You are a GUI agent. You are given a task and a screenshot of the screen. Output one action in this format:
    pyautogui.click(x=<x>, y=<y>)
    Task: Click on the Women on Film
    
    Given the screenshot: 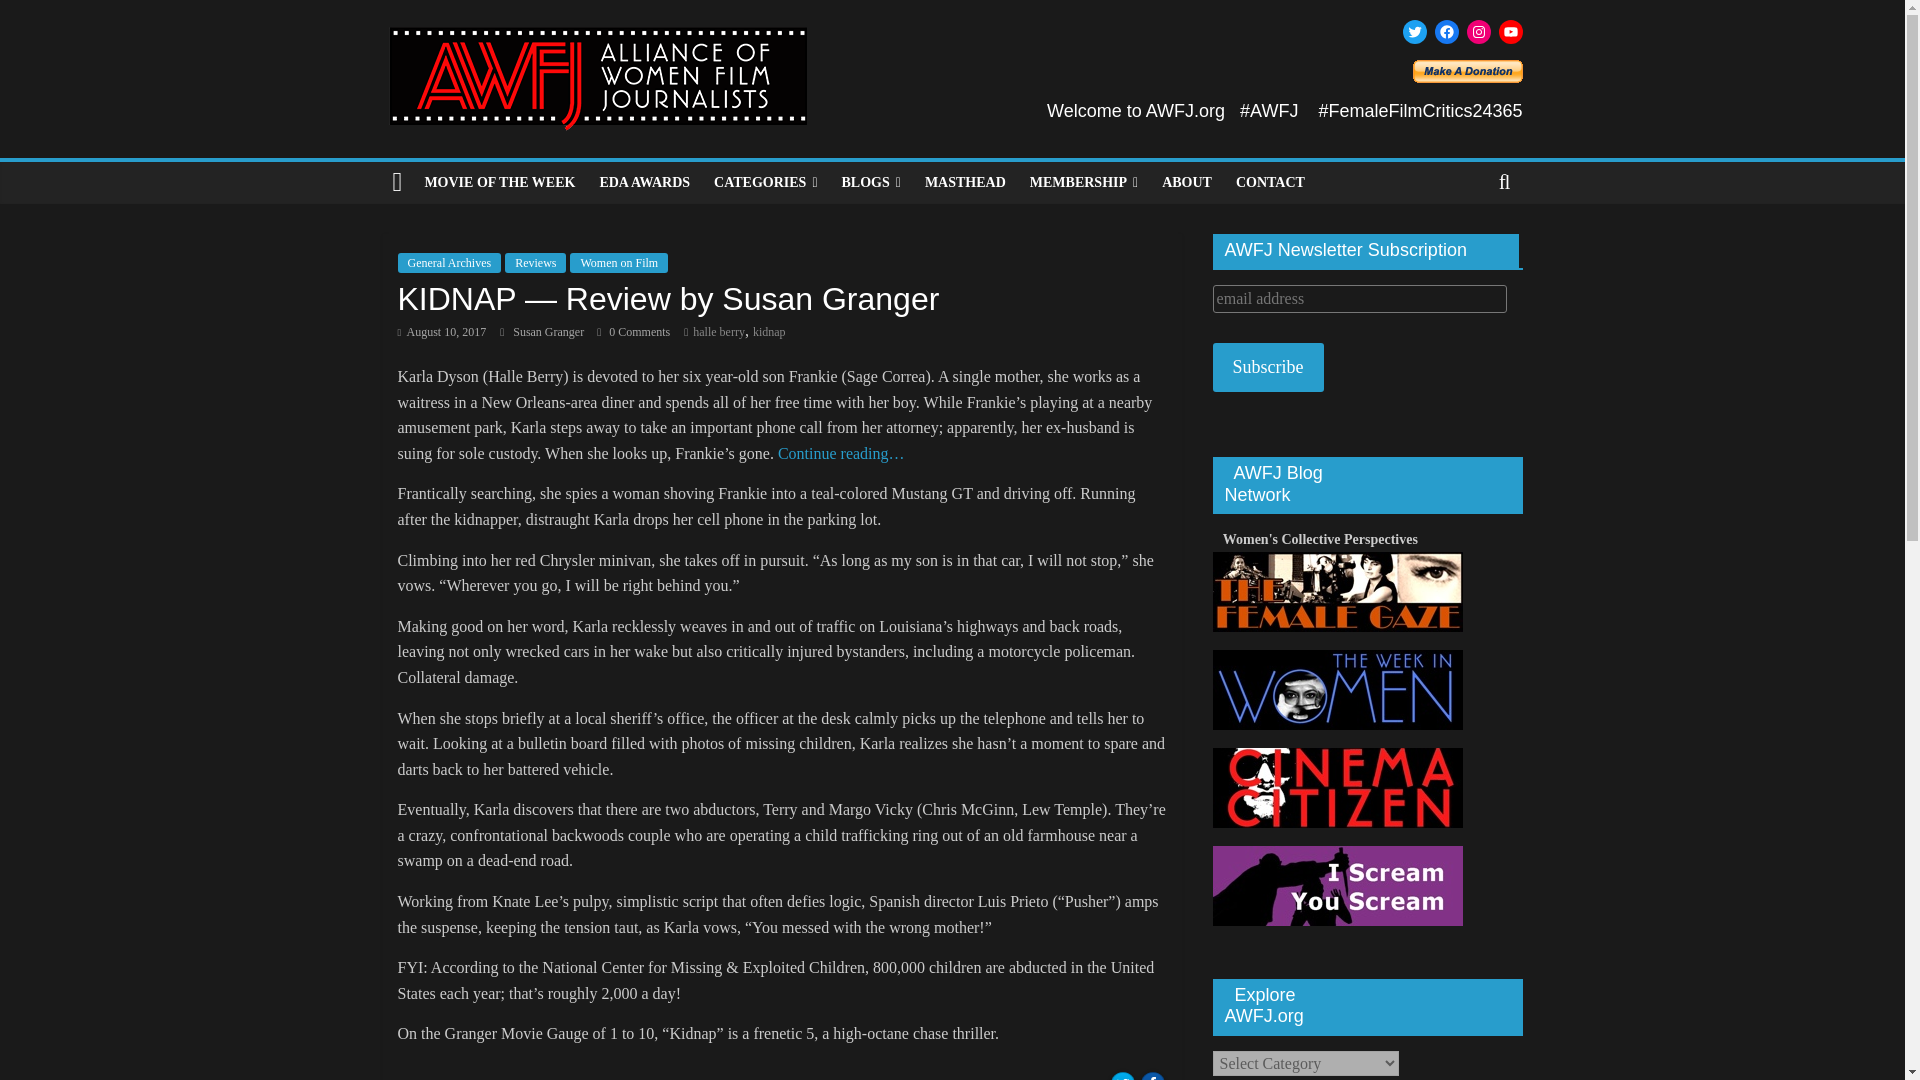 What is the action you would take?
    pyautogui.click(x=619, y=262)
    